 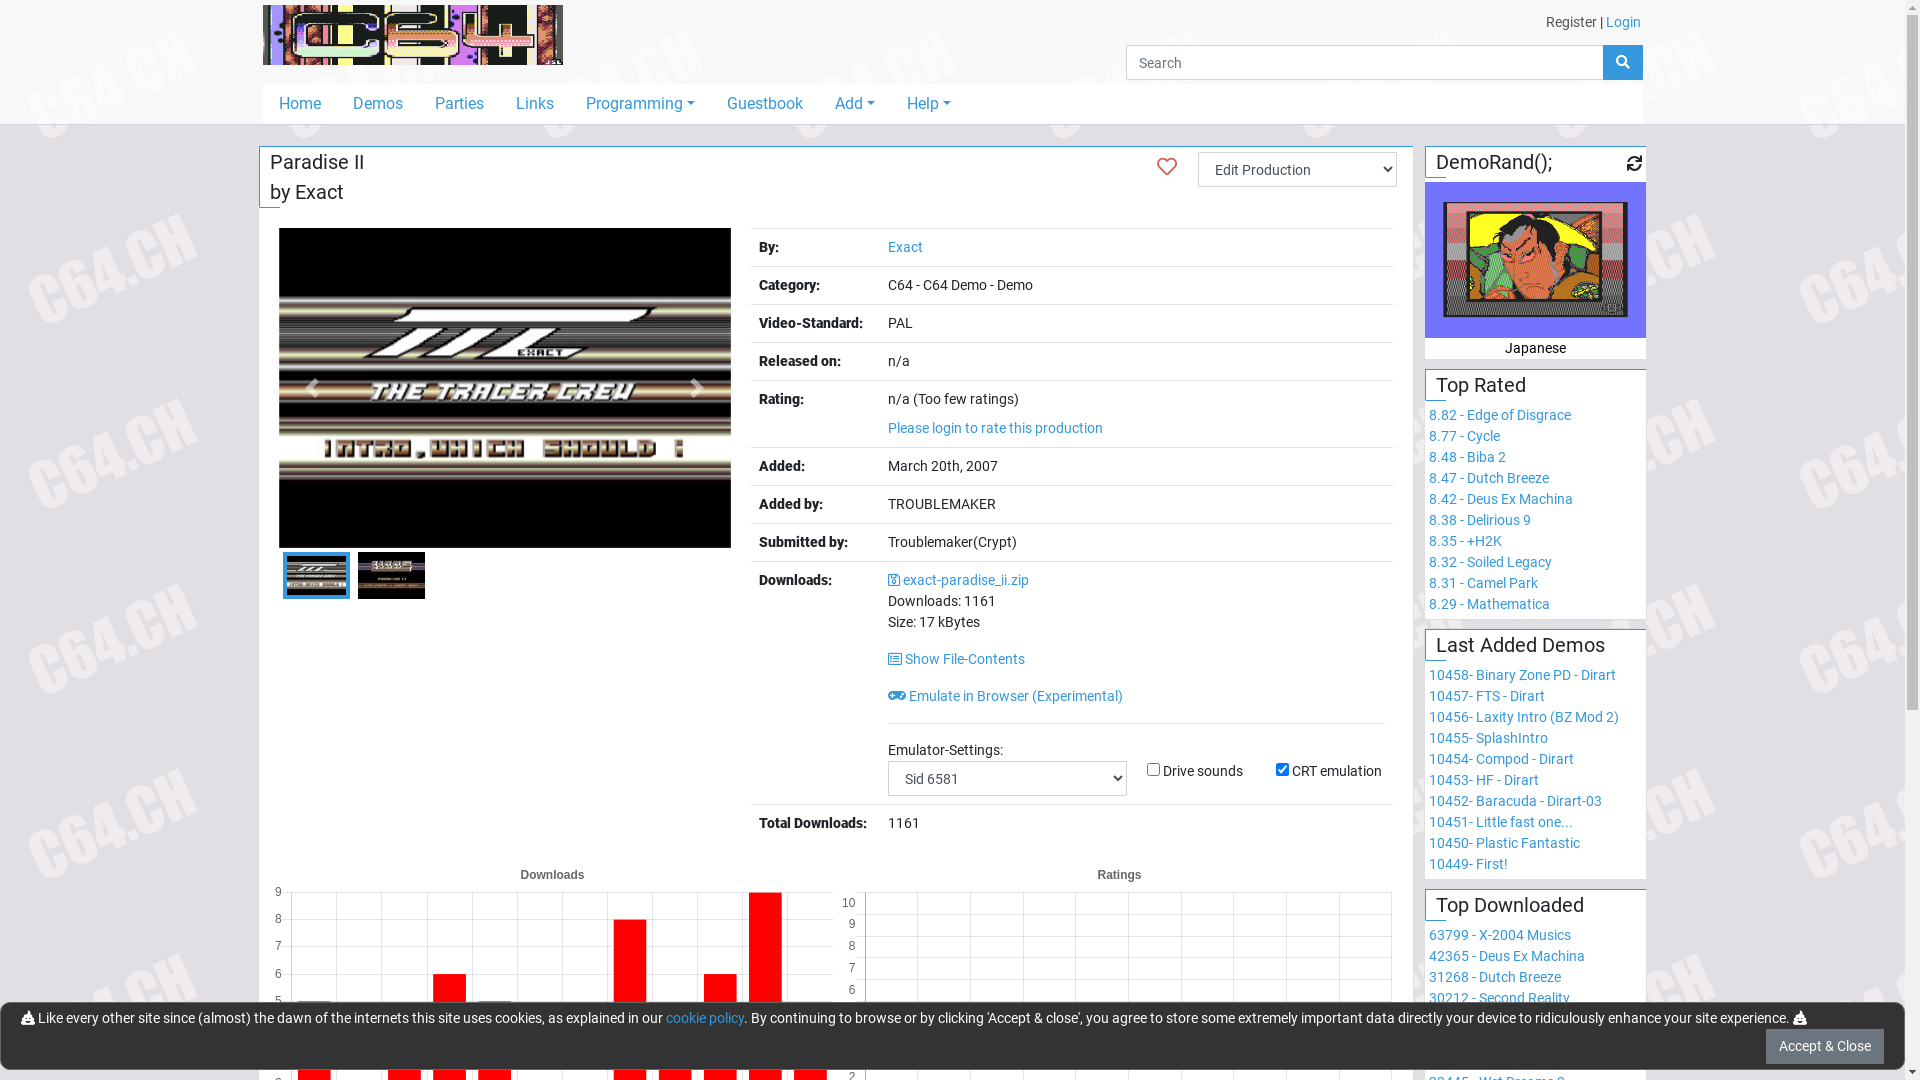 I want to click on 30212 - Second Reality, so click(x=1500, y=998).